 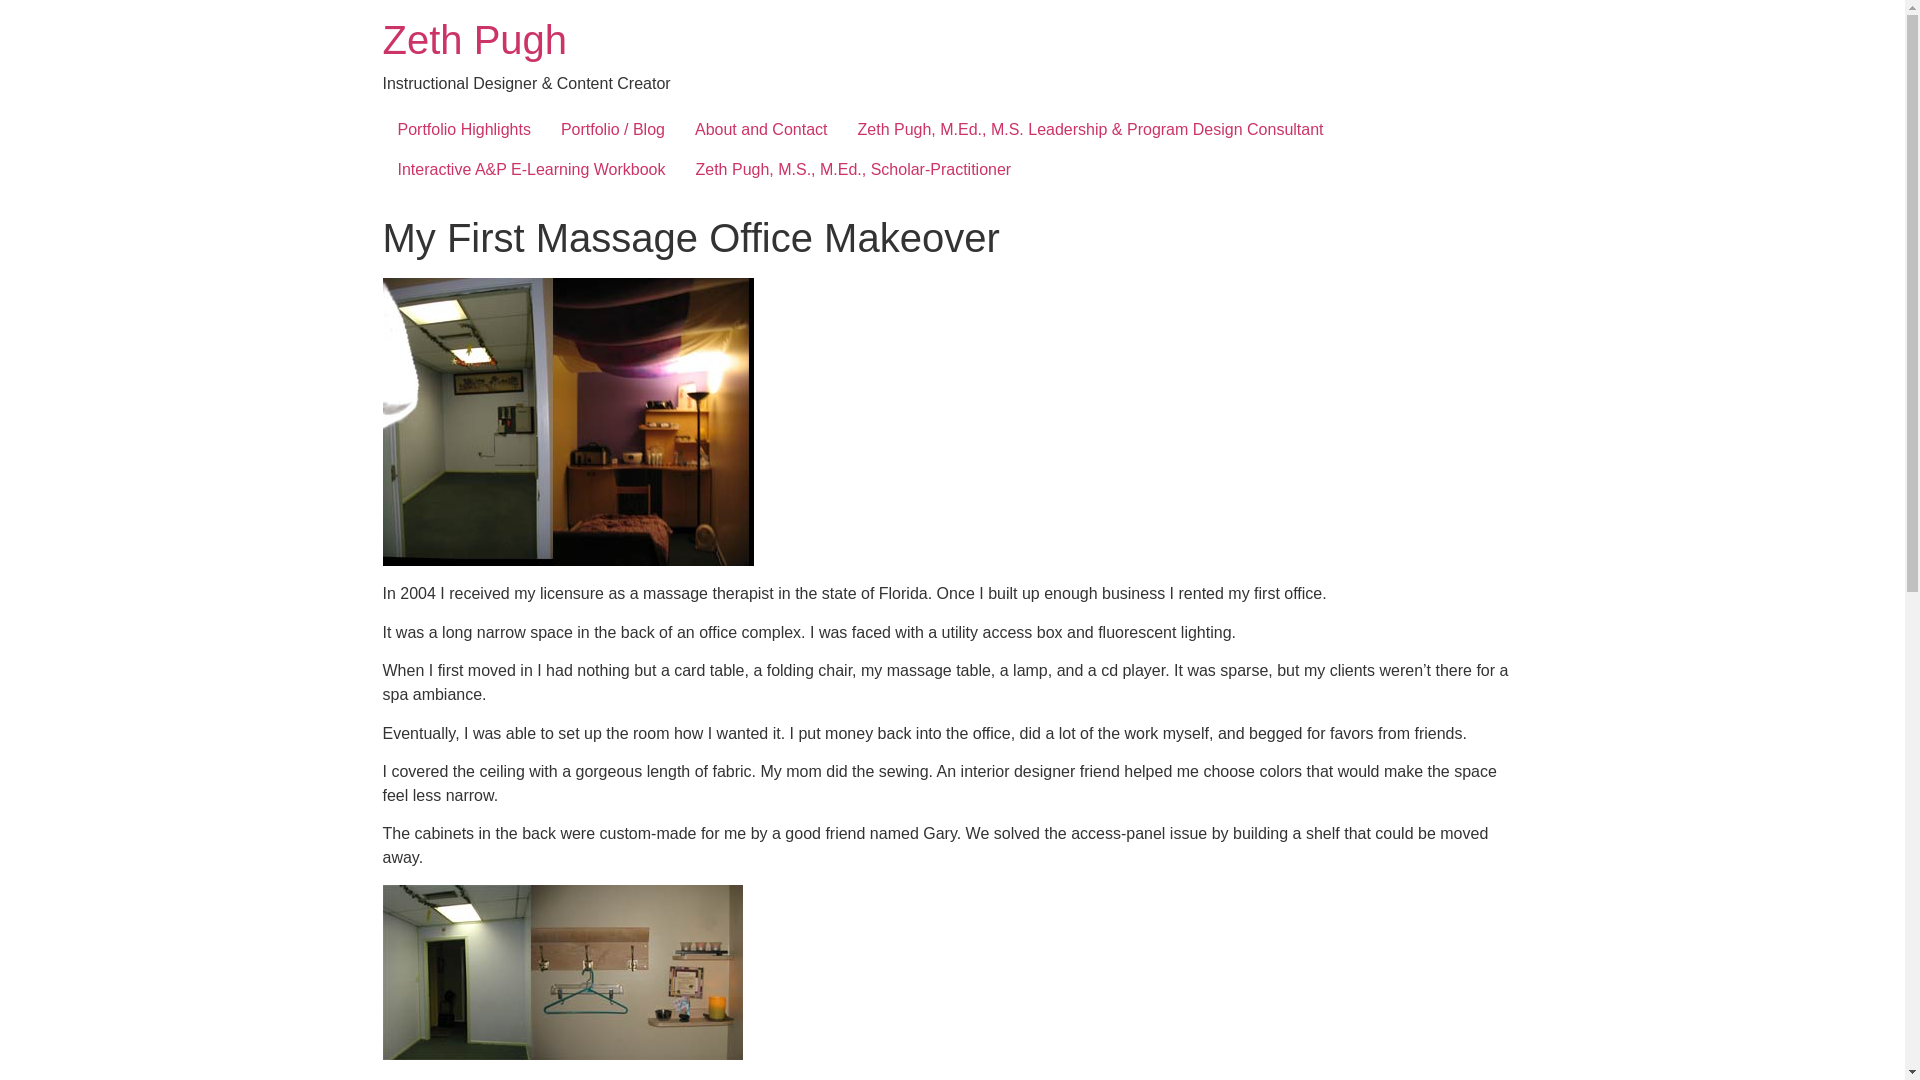 I want to click on Portfolio Highlights, so click(x=464, y=130).